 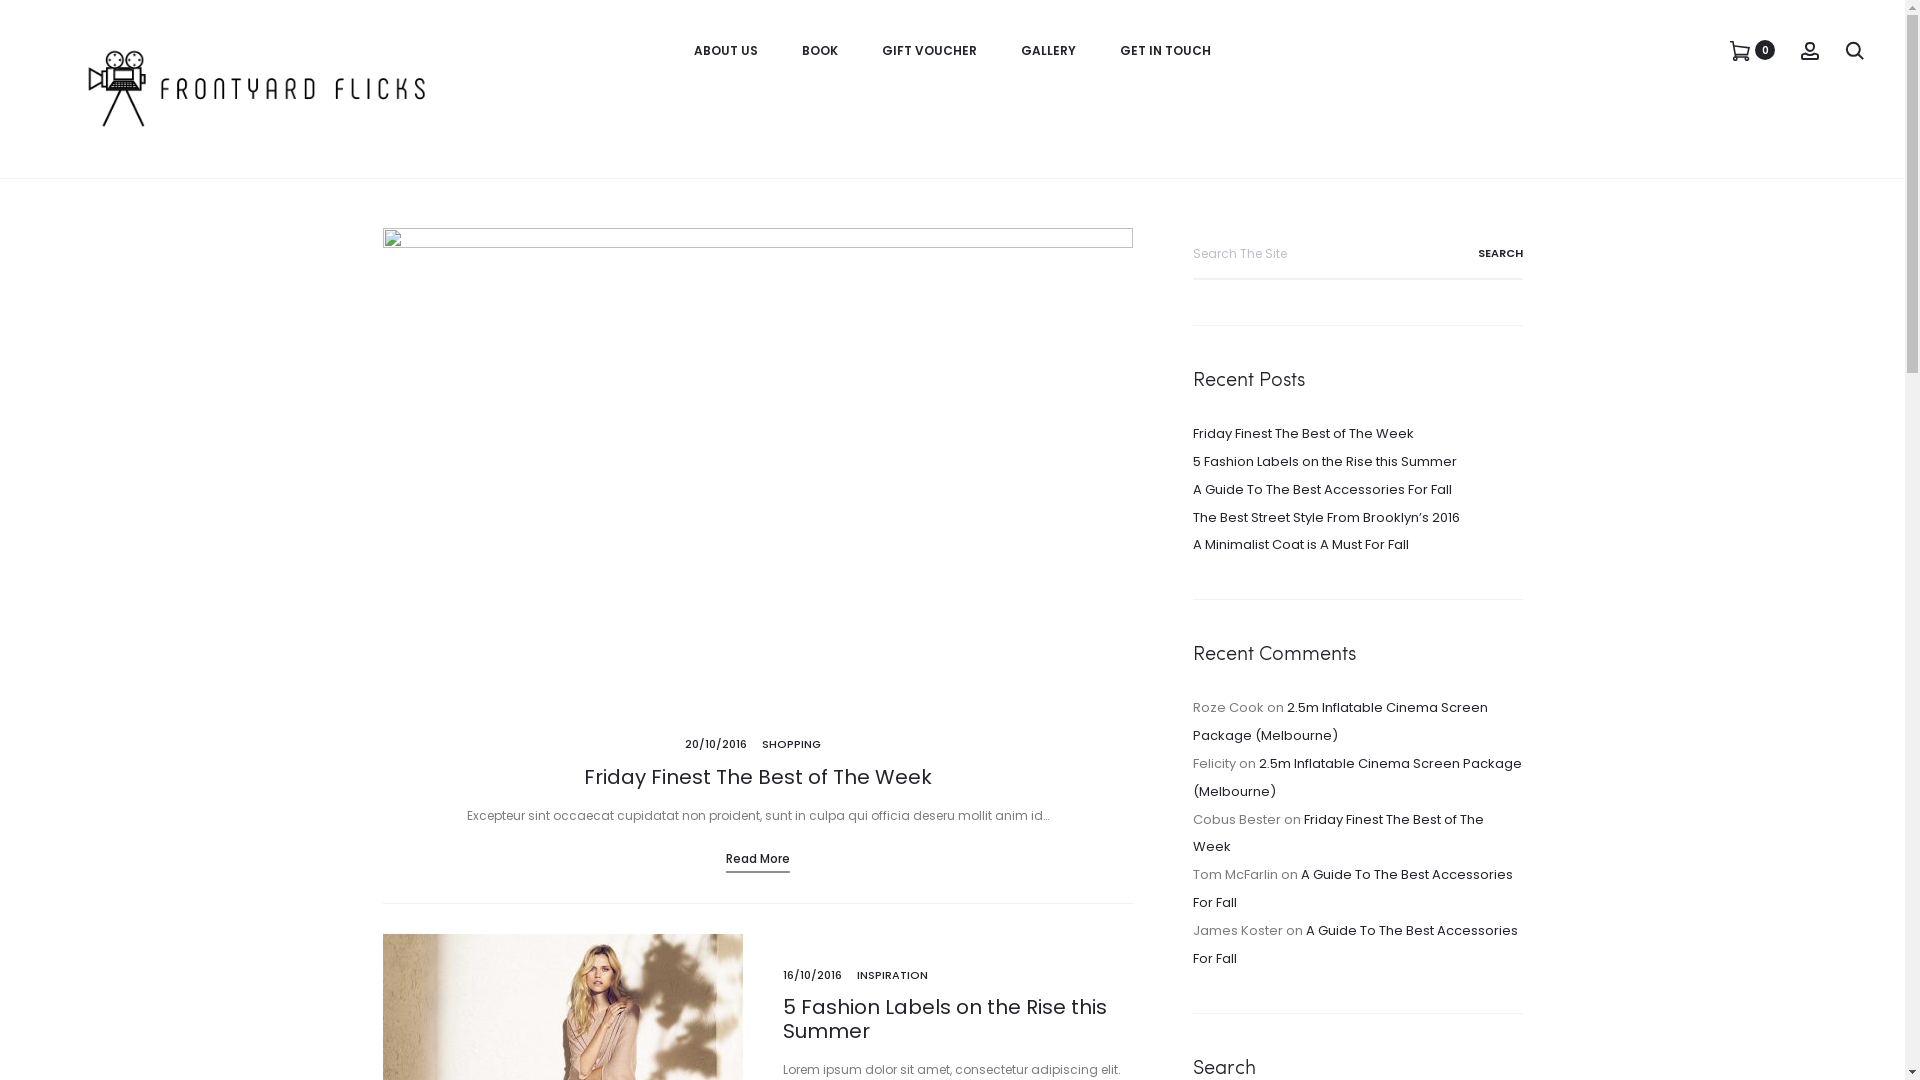 I want to click on A Guide To The Best Accessories For Fall, so click(x=1322, y=490).